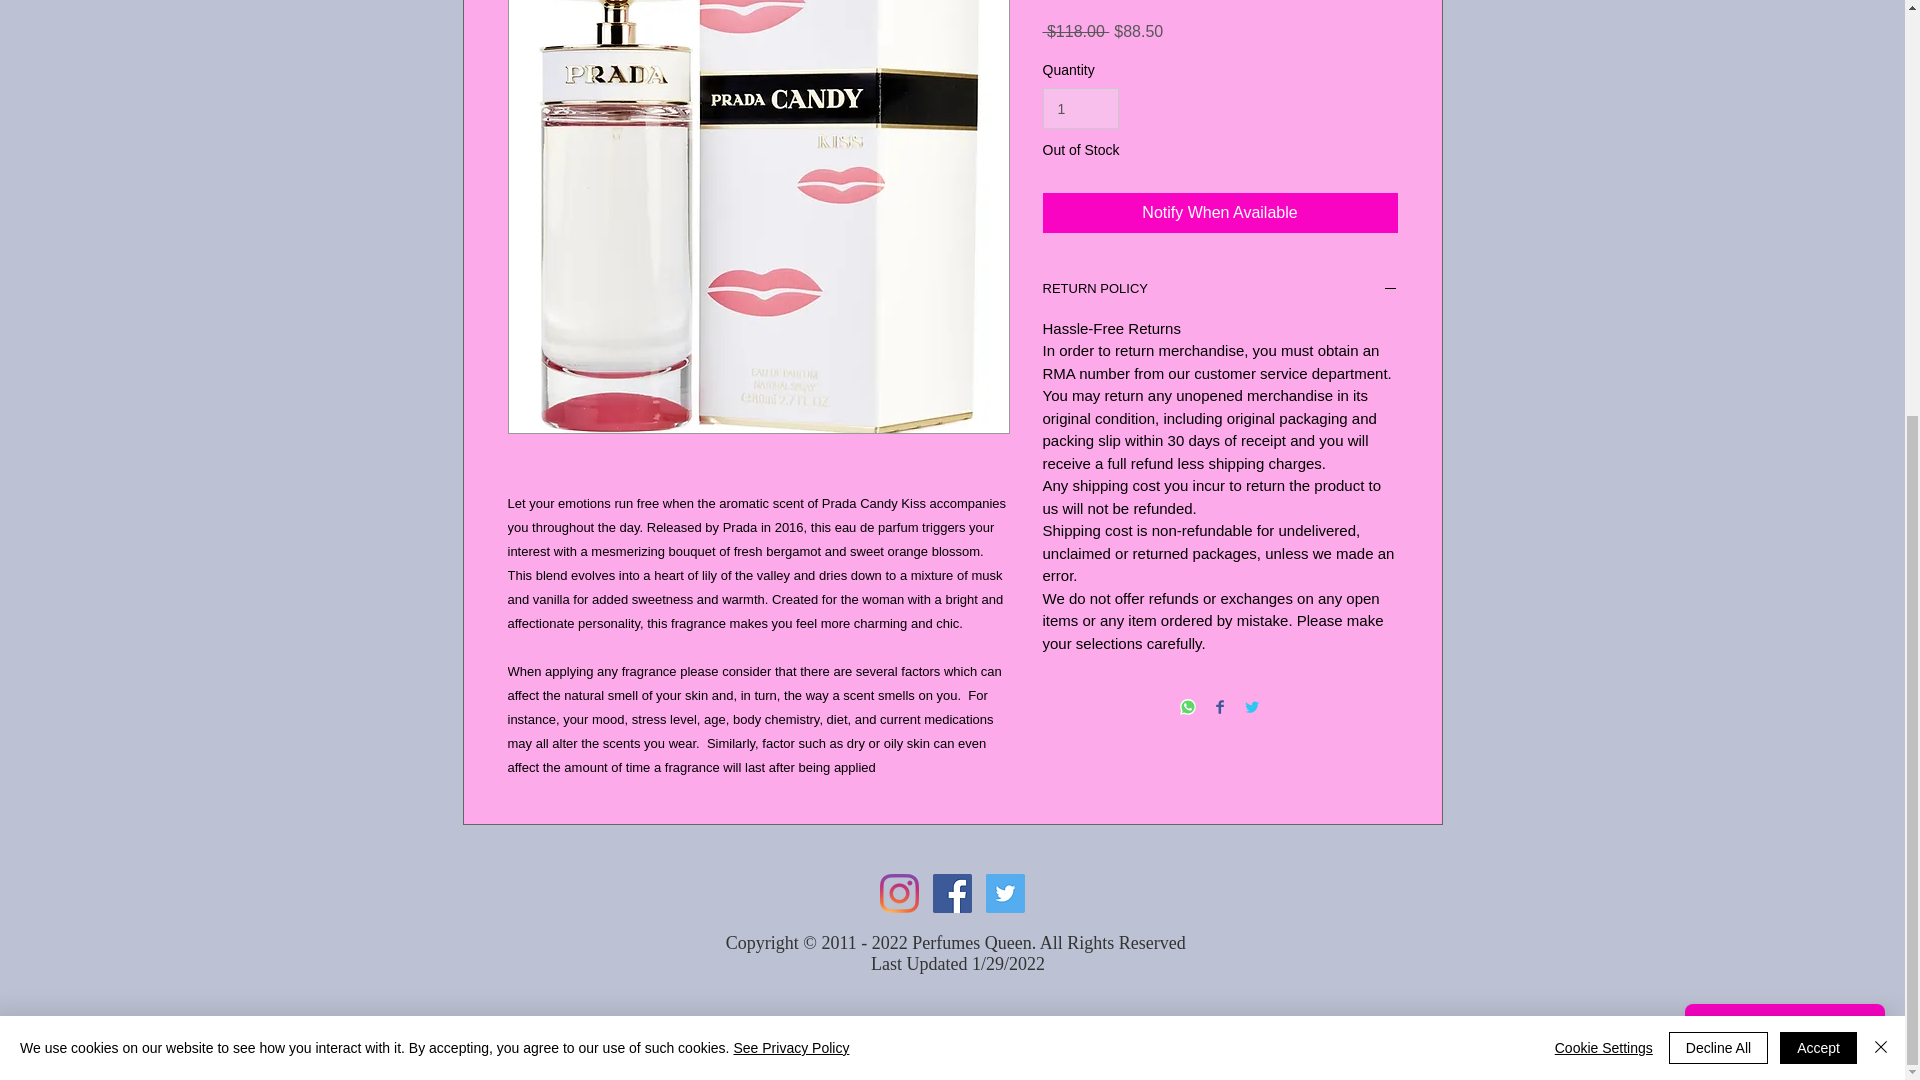 Image resolution: width=1920 pixels, height=1080 pixels. Describe the element at coordinates (790, 380) in the screenshot. I see `See Privacy Policy` at that location.